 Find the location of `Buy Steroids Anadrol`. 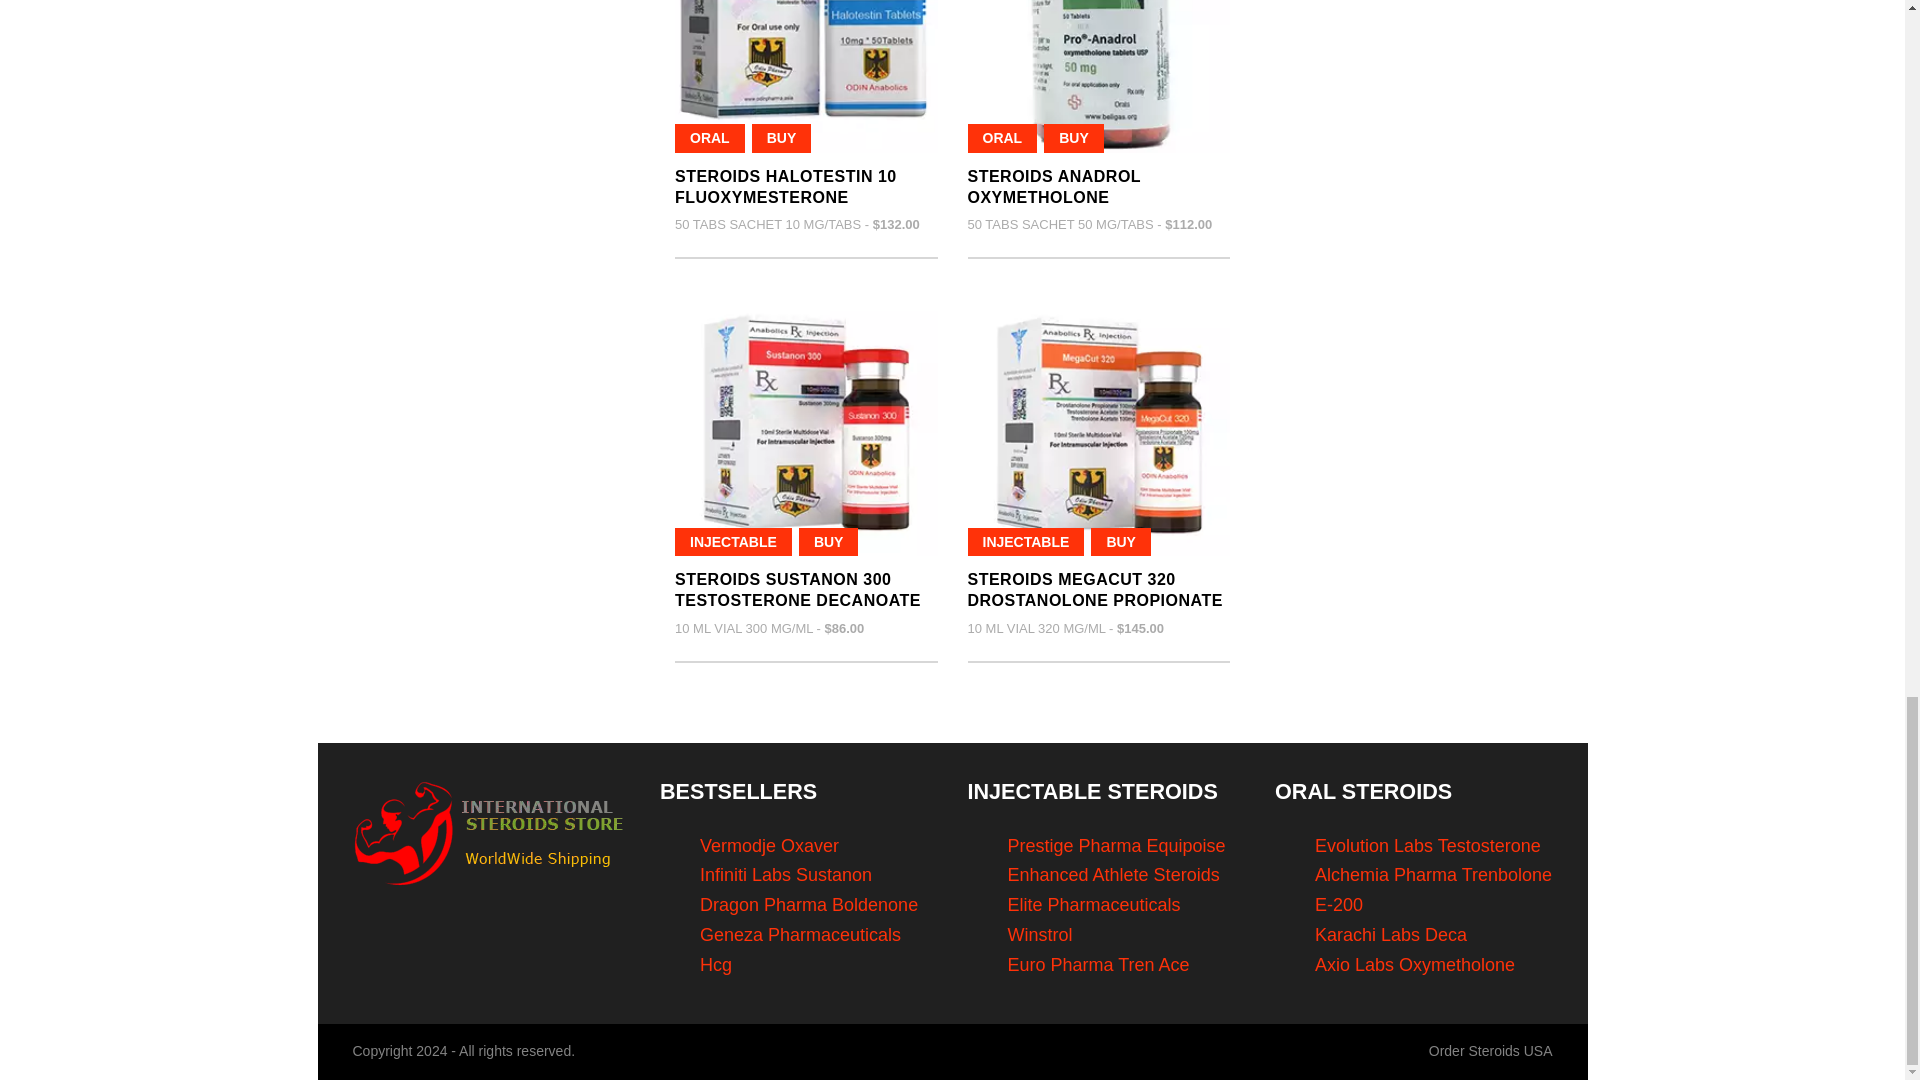

Buy Steroids Anadrol is located at coordinates (1054, 187).